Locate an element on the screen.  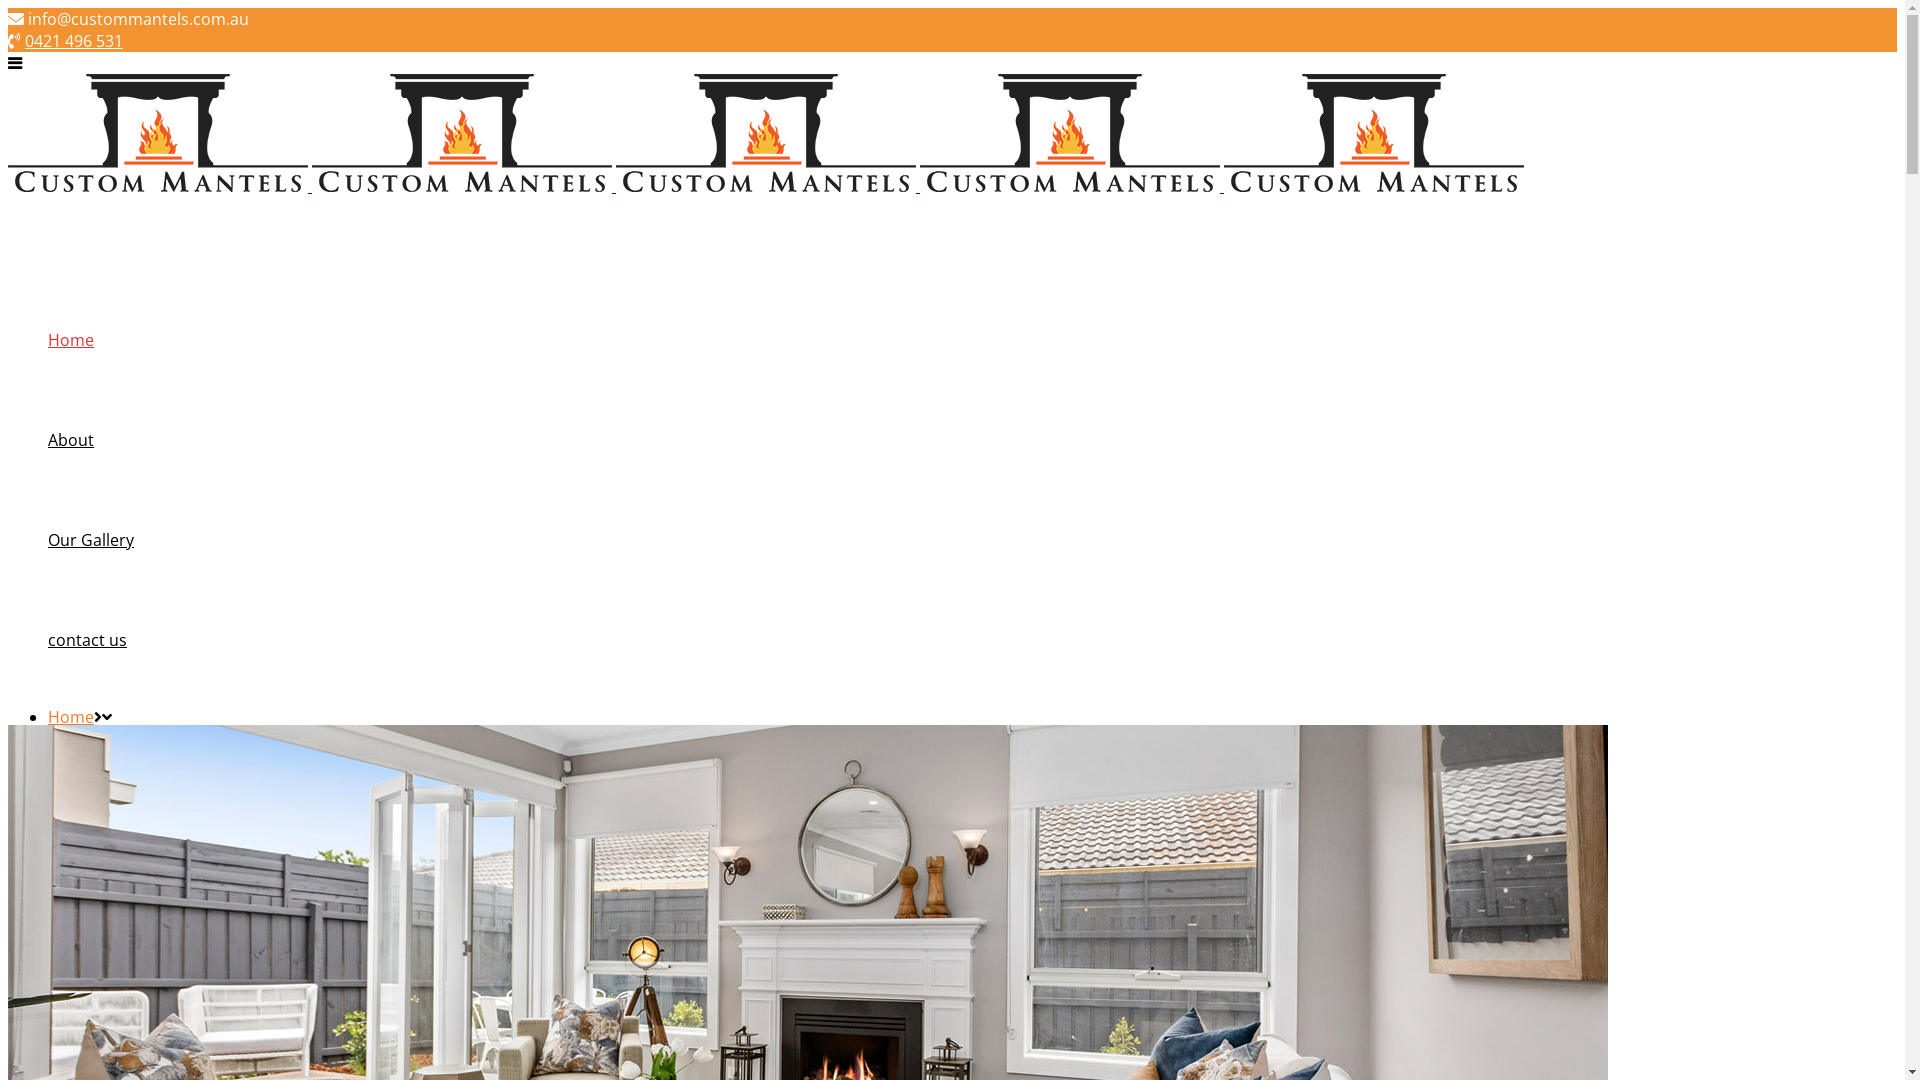
0421 496 531 is located at coordinates (74, 41).